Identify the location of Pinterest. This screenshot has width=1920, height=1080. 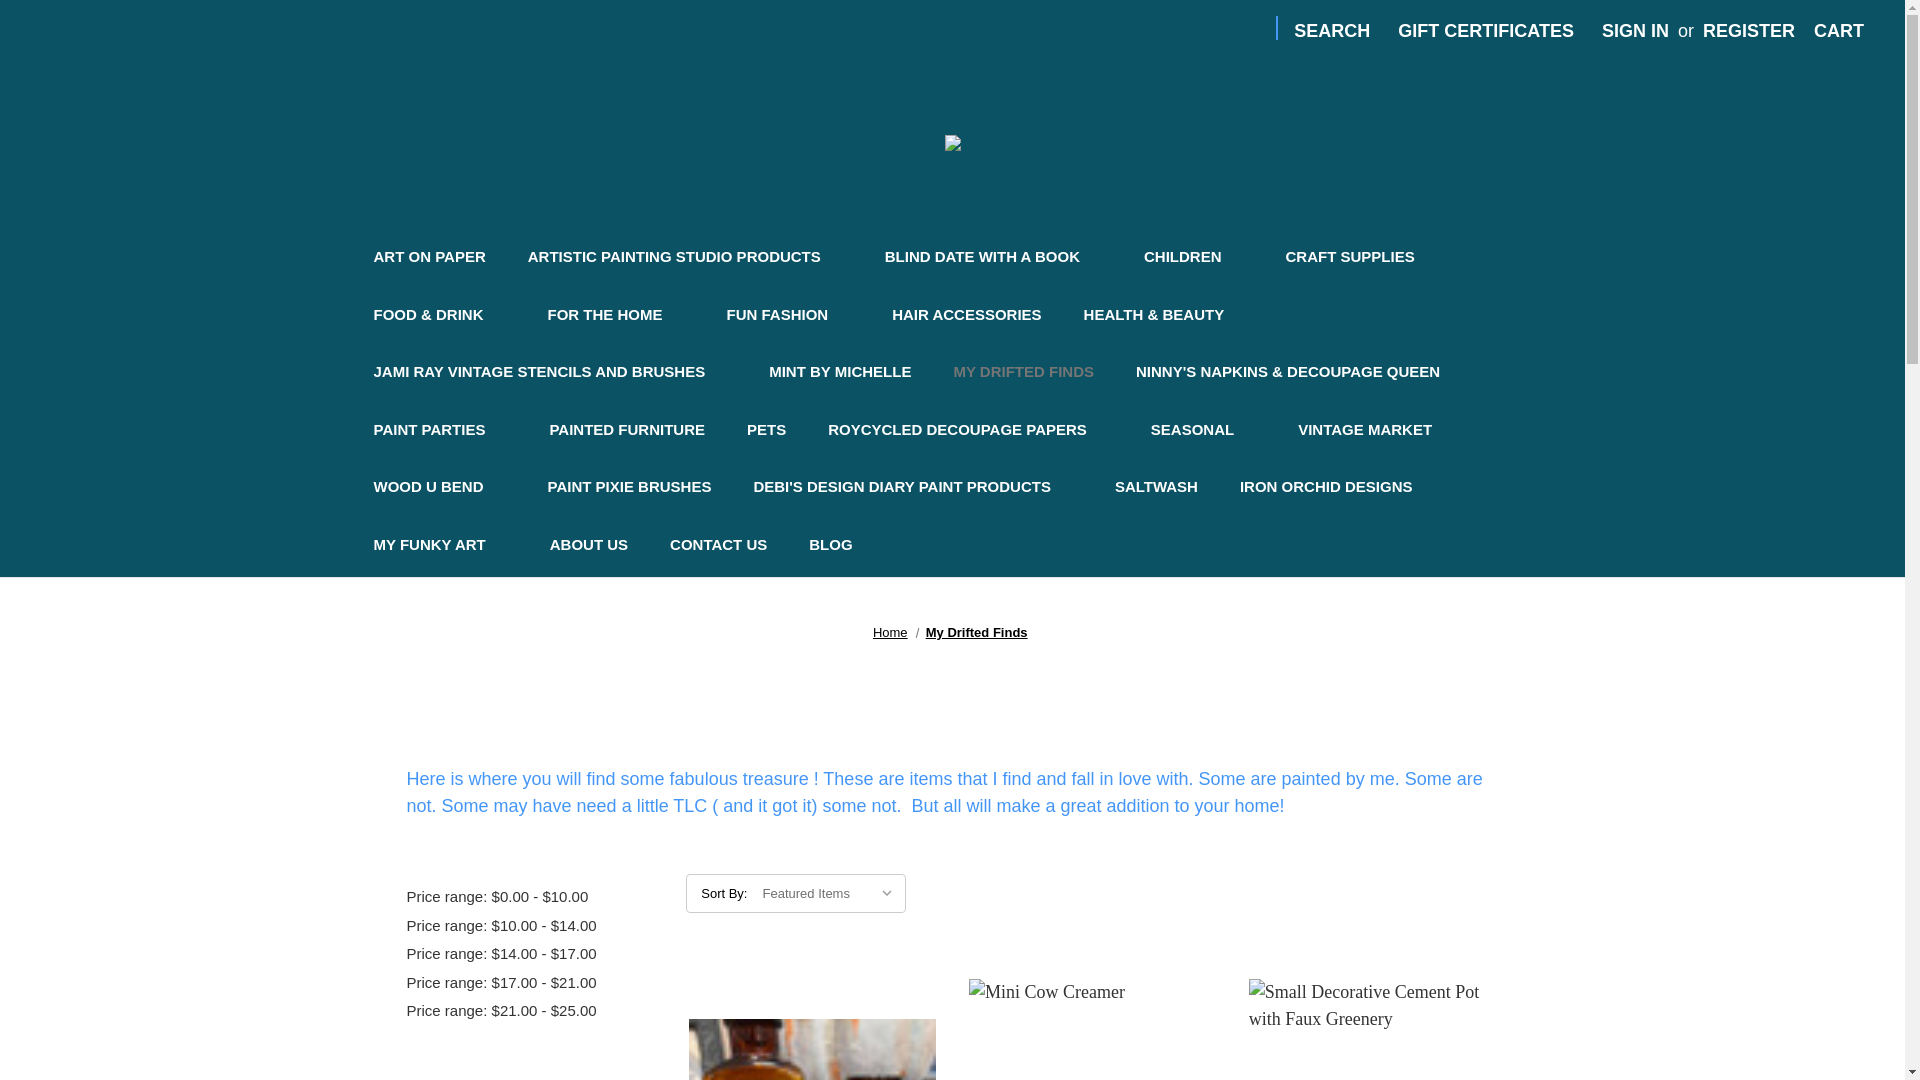
(1176, 28).